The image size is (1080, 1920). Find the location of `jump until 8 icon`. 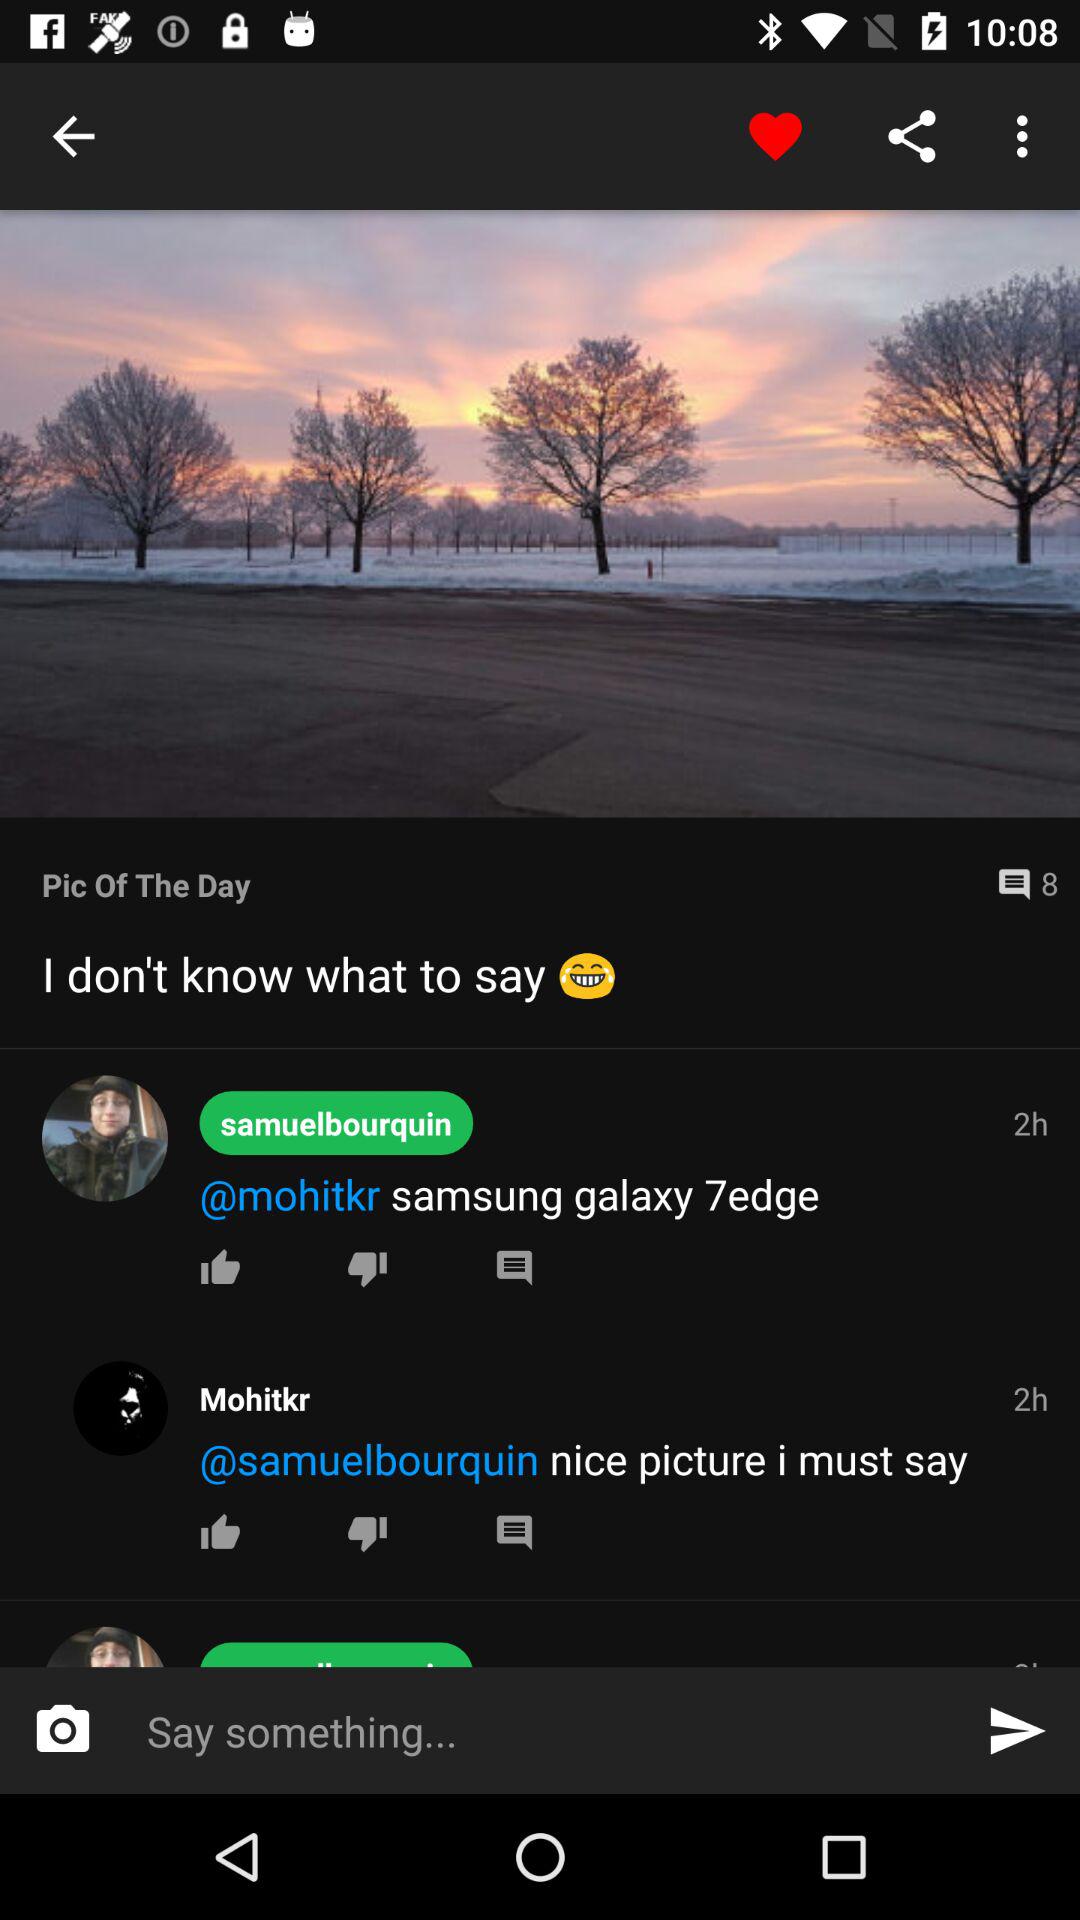

jump until 8 icon is located at coordinates (1019, 884).